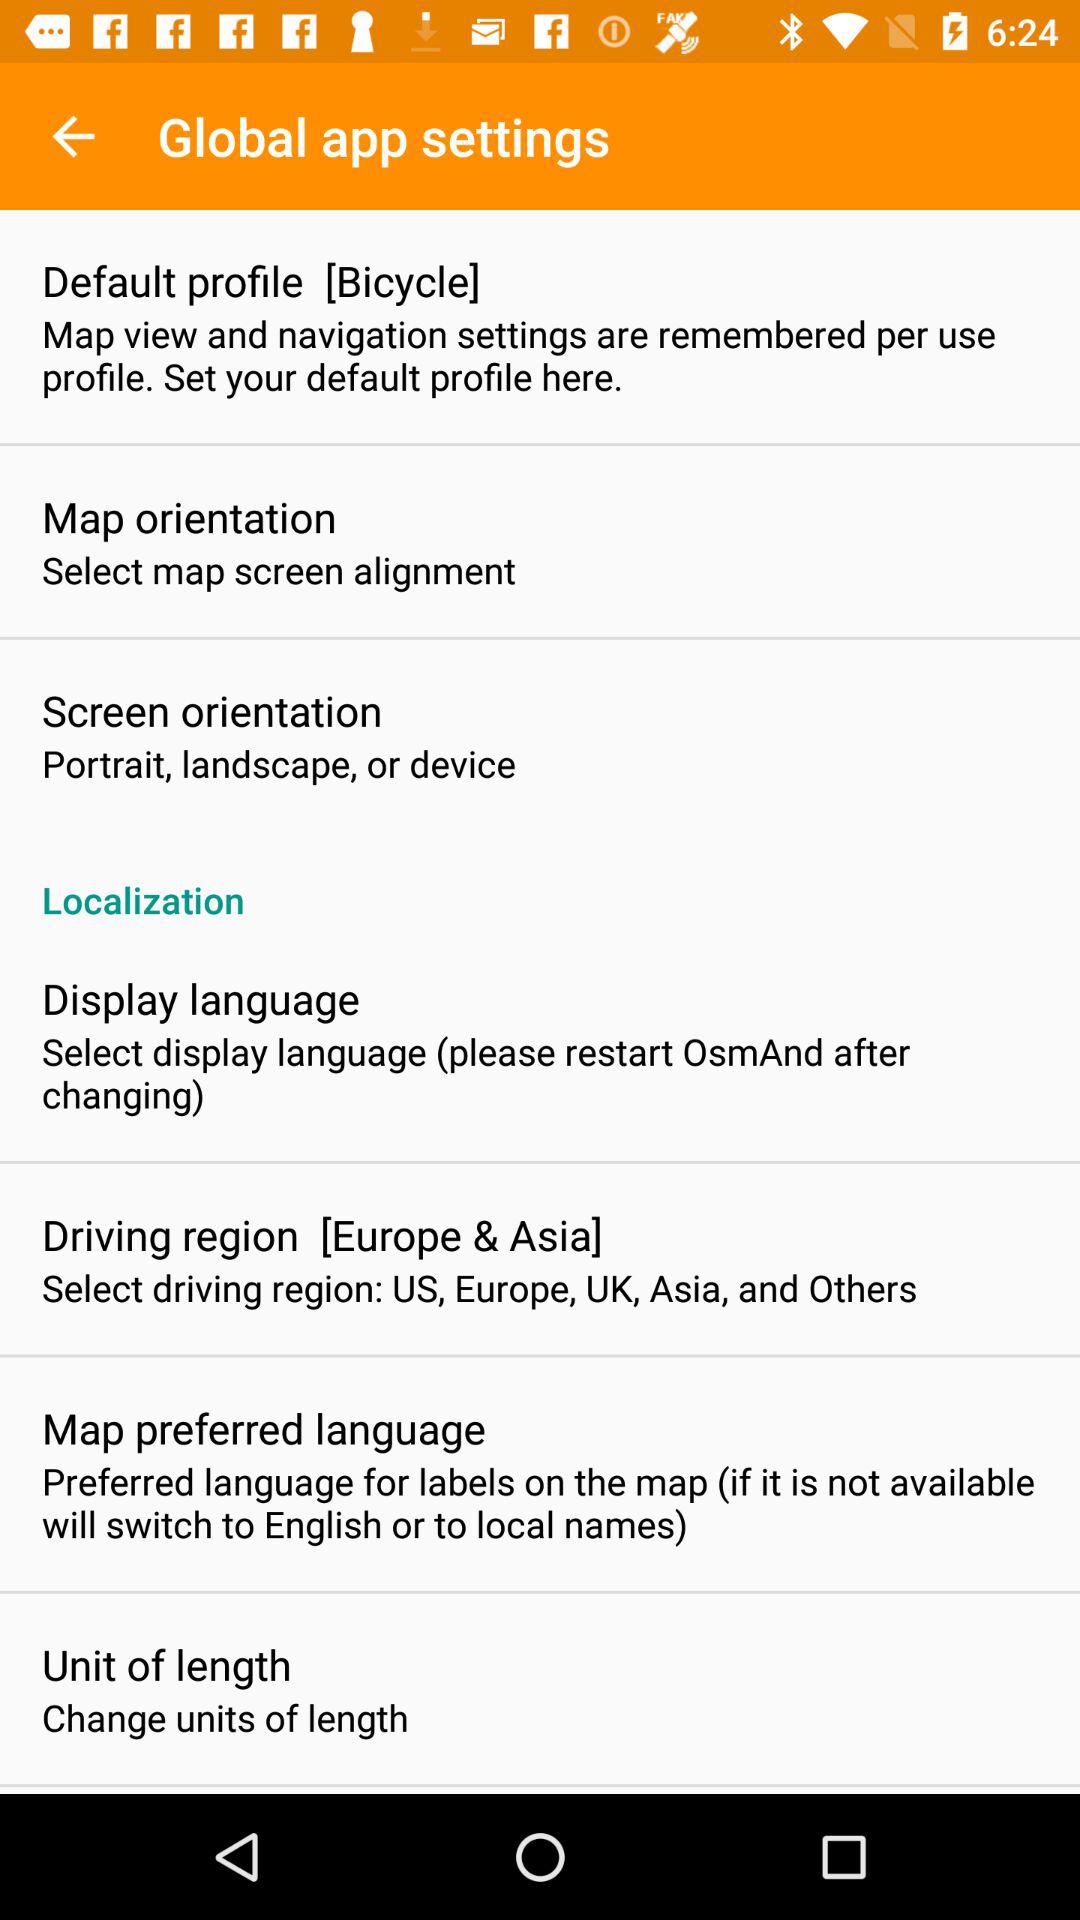  What do you see at coordinates (540, 355) in the screenshot?
I see `turn on icon above map orientation icon` at bounding box center [540, 355].